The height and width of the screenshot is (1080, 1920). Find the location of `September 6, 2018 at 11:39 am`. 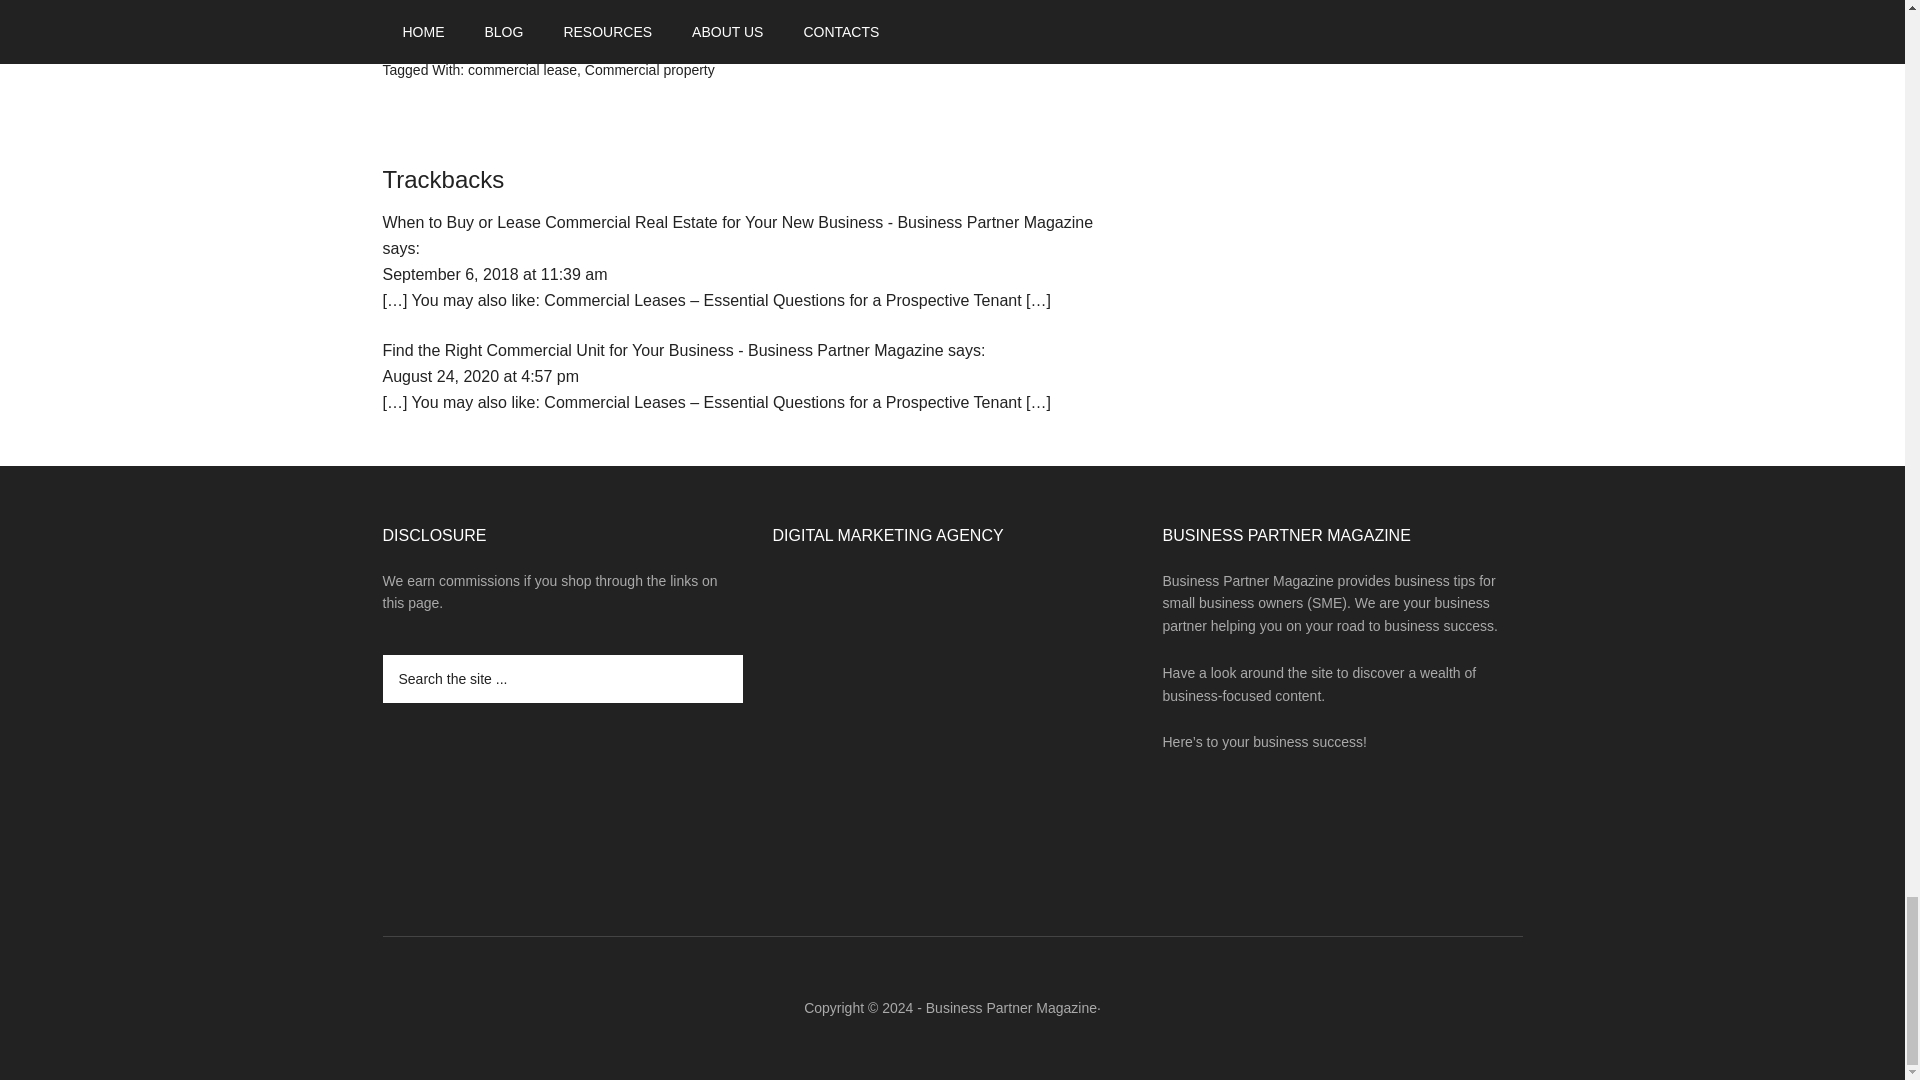

September 6, 2018 at 11:39 am is located at coordinates (494, 274).